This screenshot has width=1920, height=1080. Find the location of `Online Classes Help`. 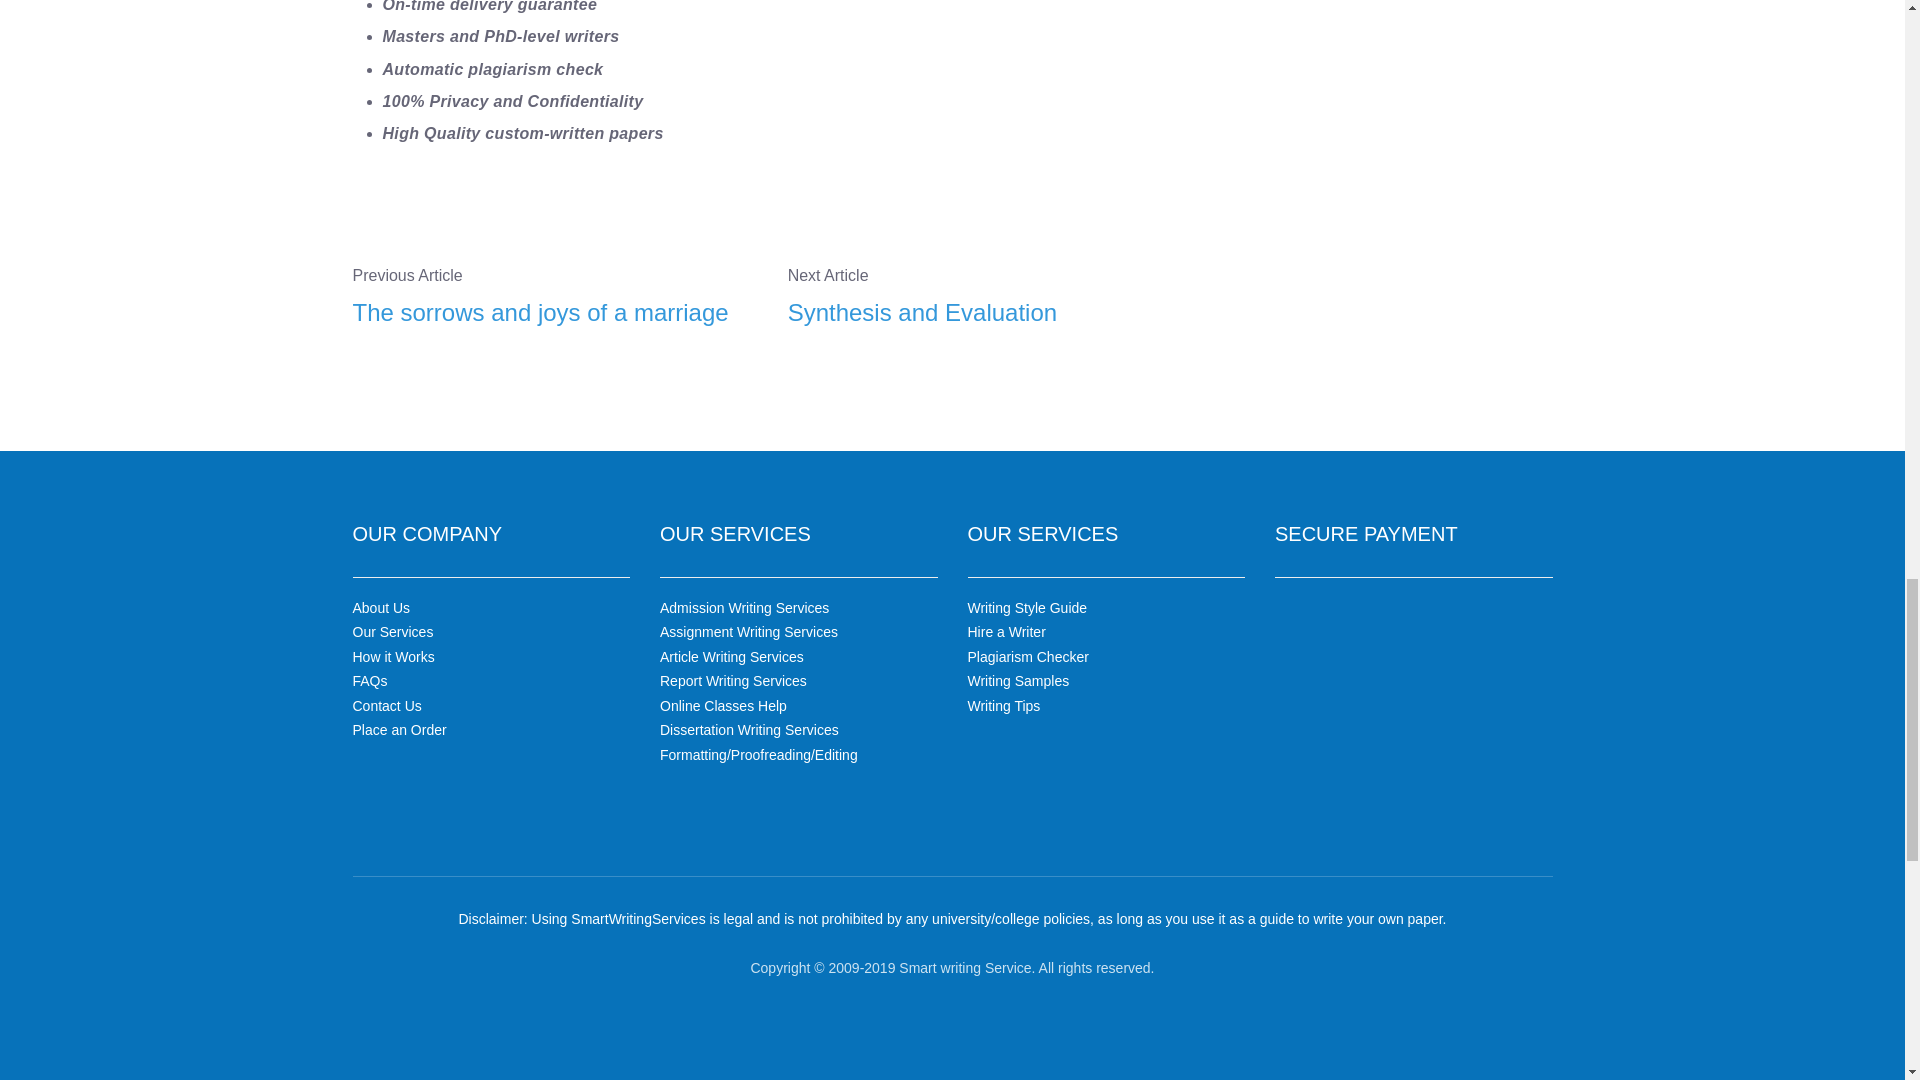

Online Classes Help is located at coordinates (724, 705).